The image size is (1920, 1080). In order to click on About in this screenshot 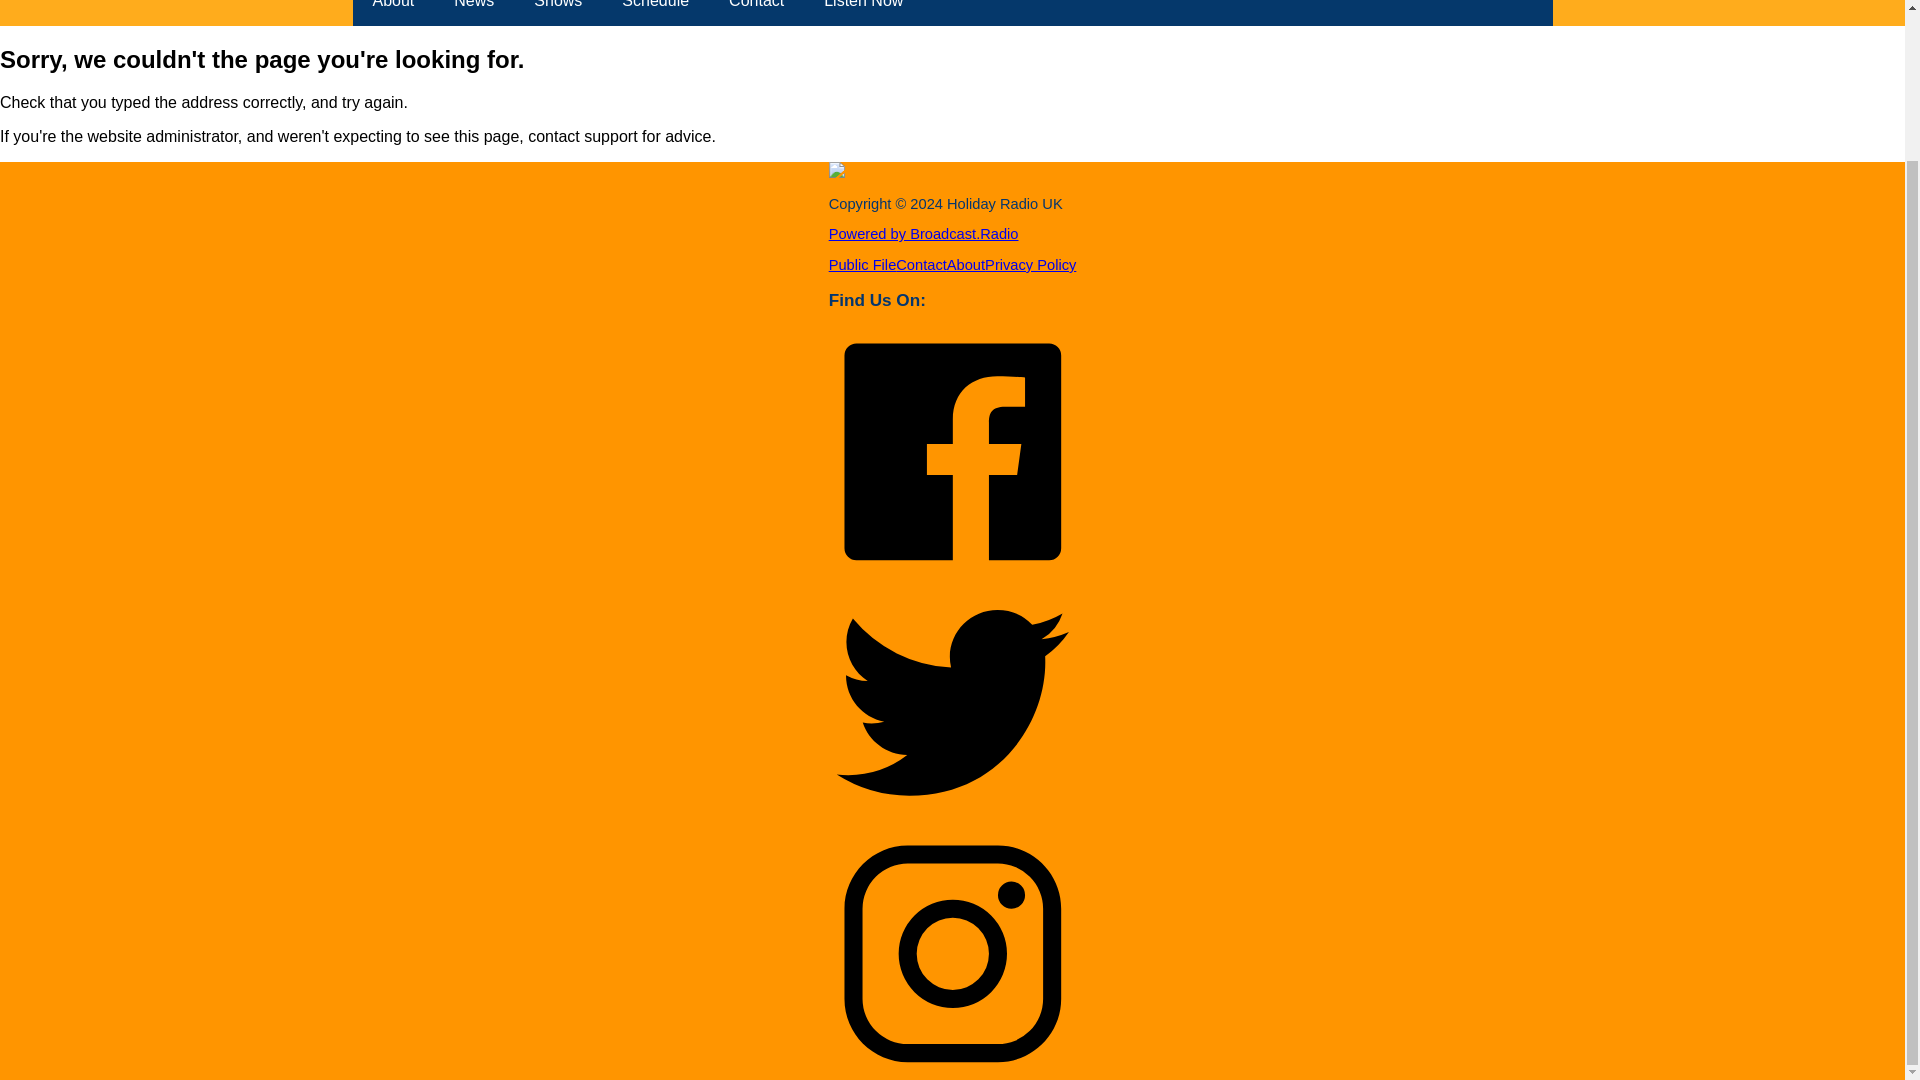, I will do `click(392, 12)`.